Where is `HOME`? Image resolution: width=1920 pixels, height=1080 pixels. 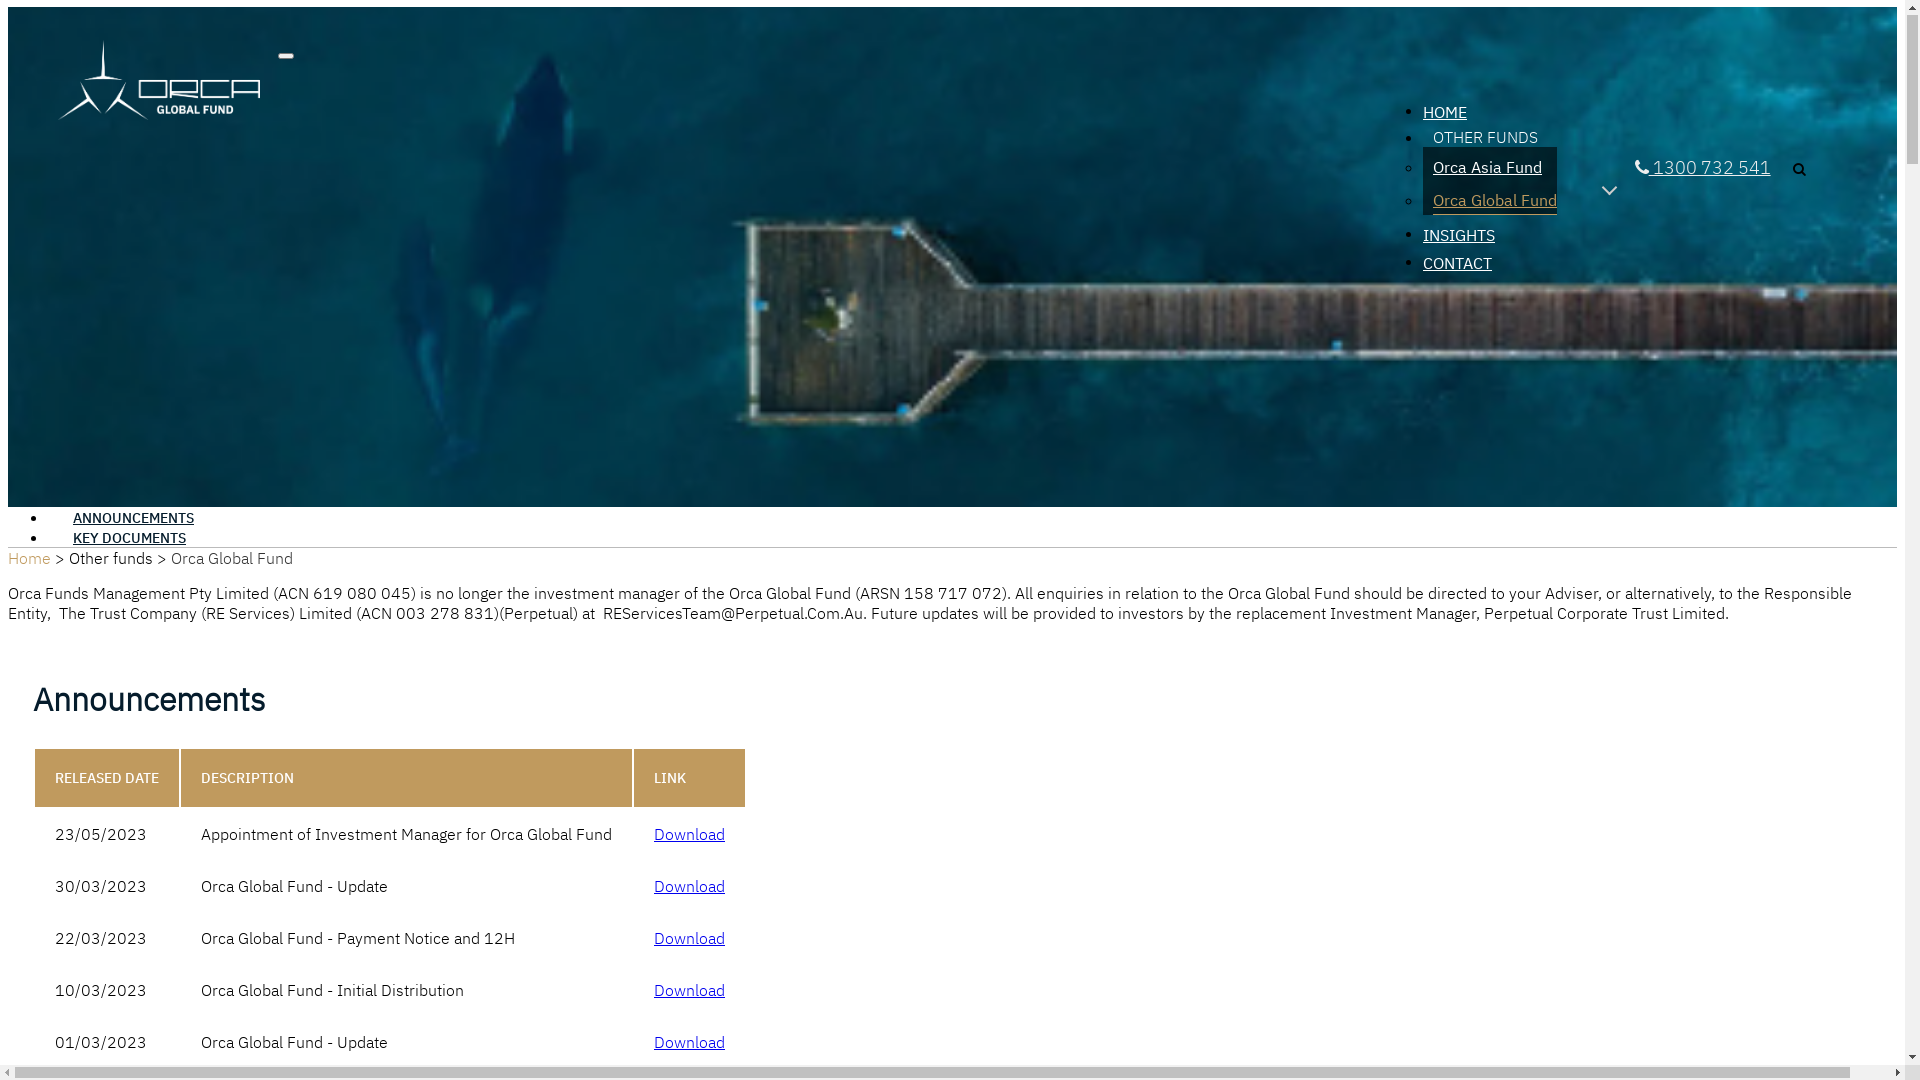
HOME is located at coordinates (1490, 116).